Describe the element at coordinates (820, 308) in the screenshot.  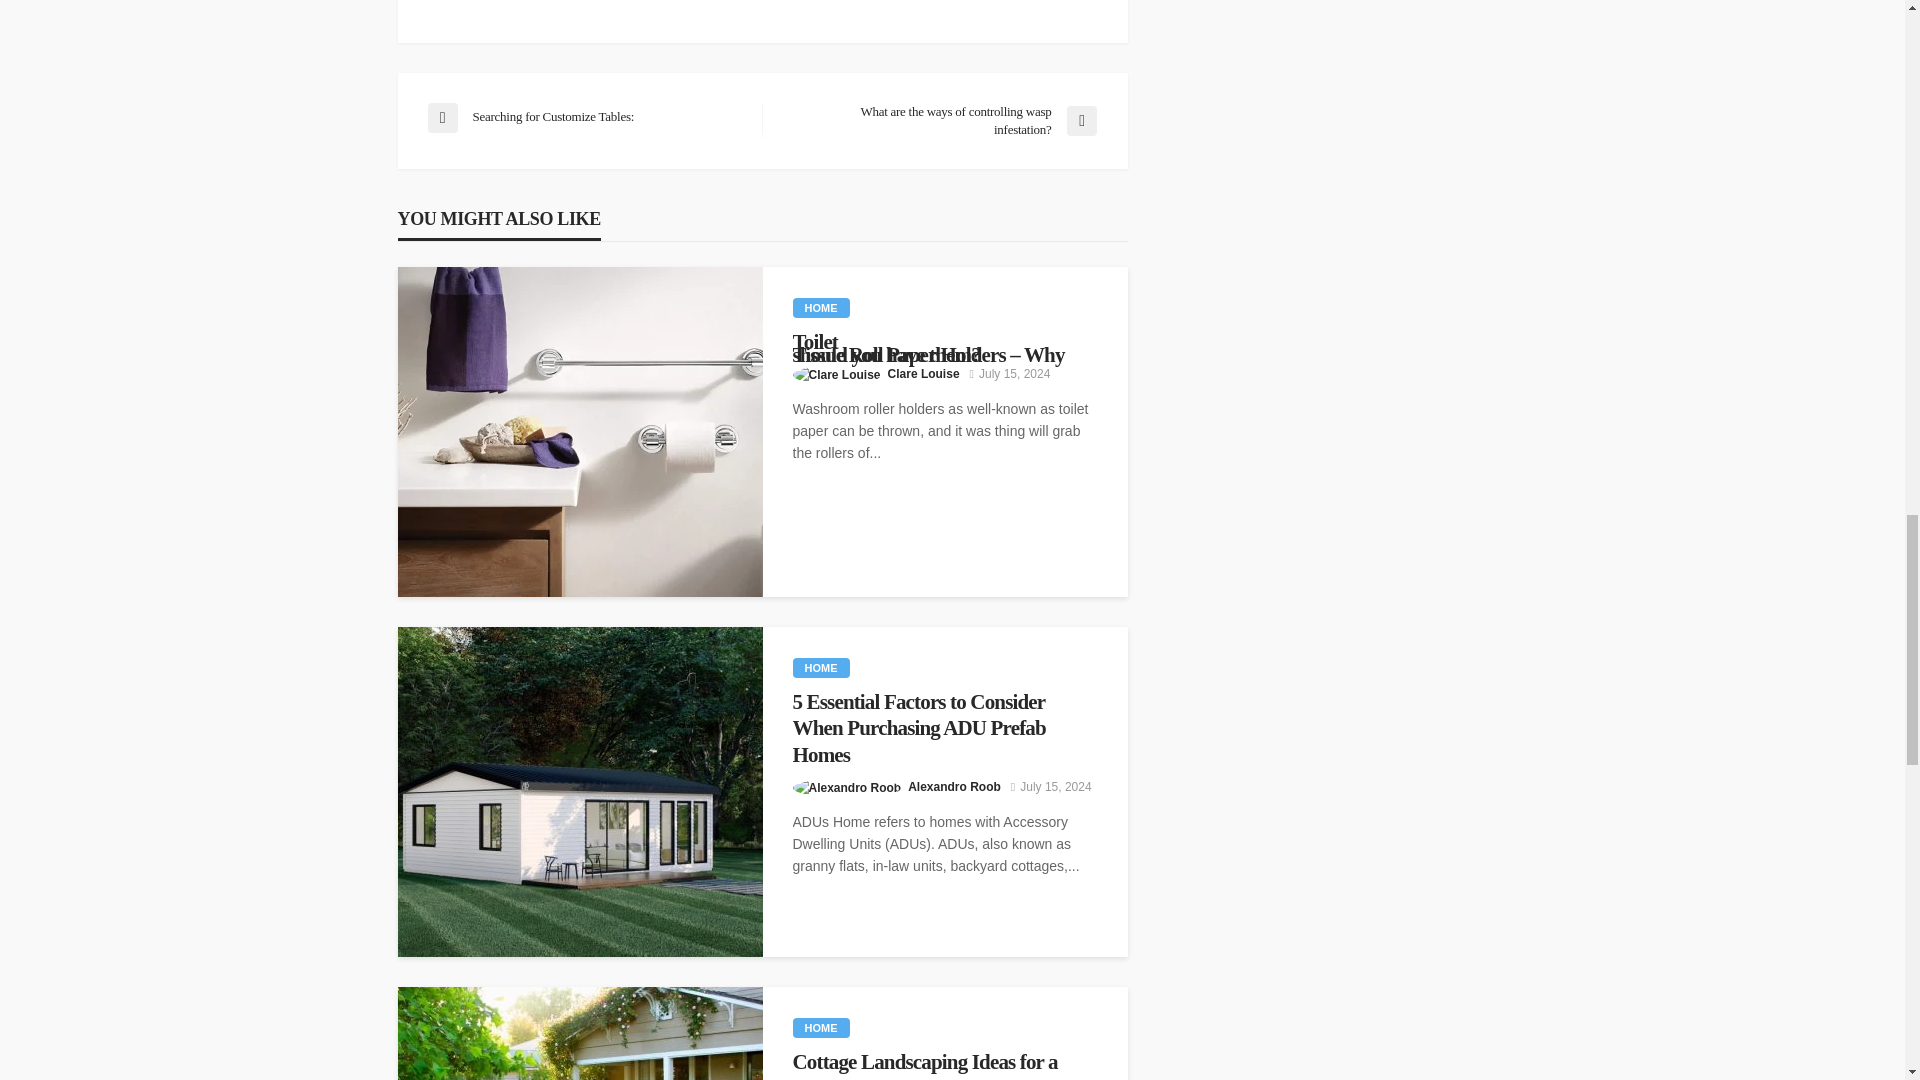
I see `Home` at that location.